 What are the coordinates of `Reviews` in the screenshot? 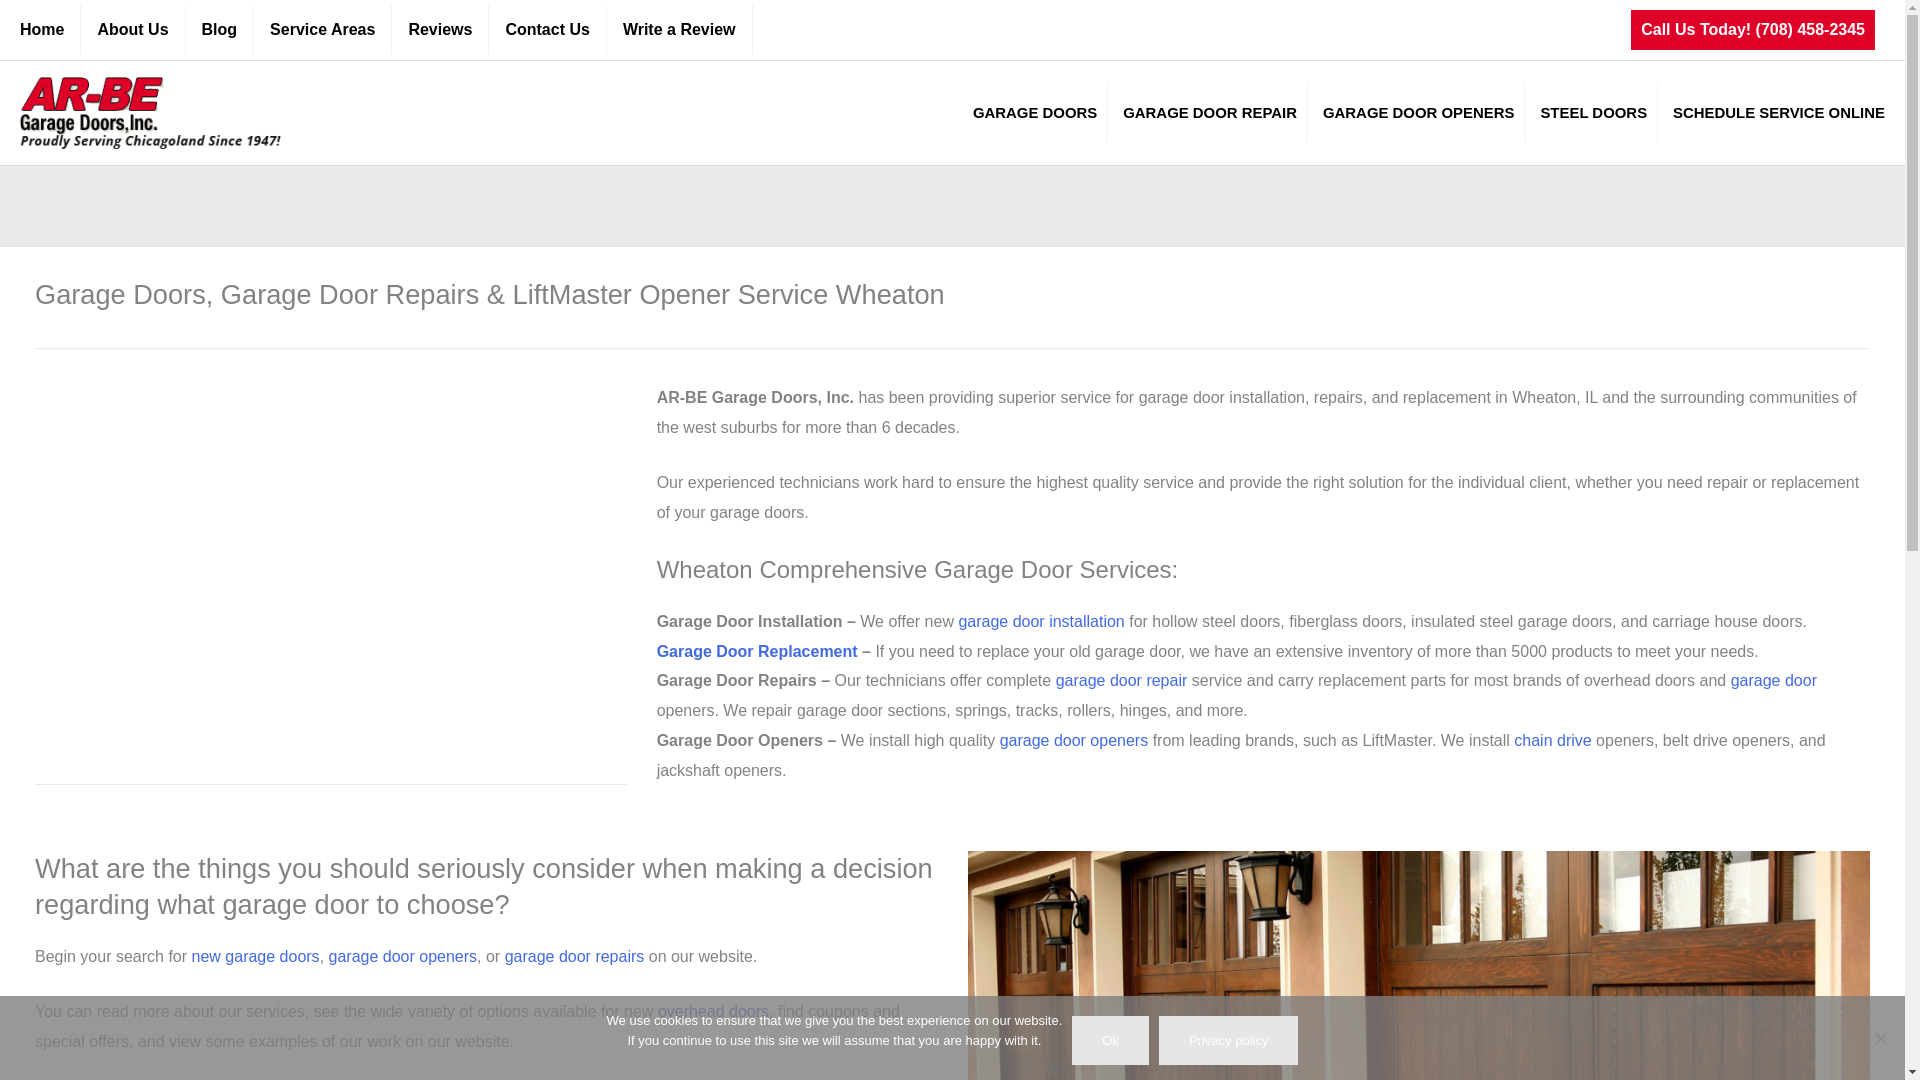 It's located at (439, 30).